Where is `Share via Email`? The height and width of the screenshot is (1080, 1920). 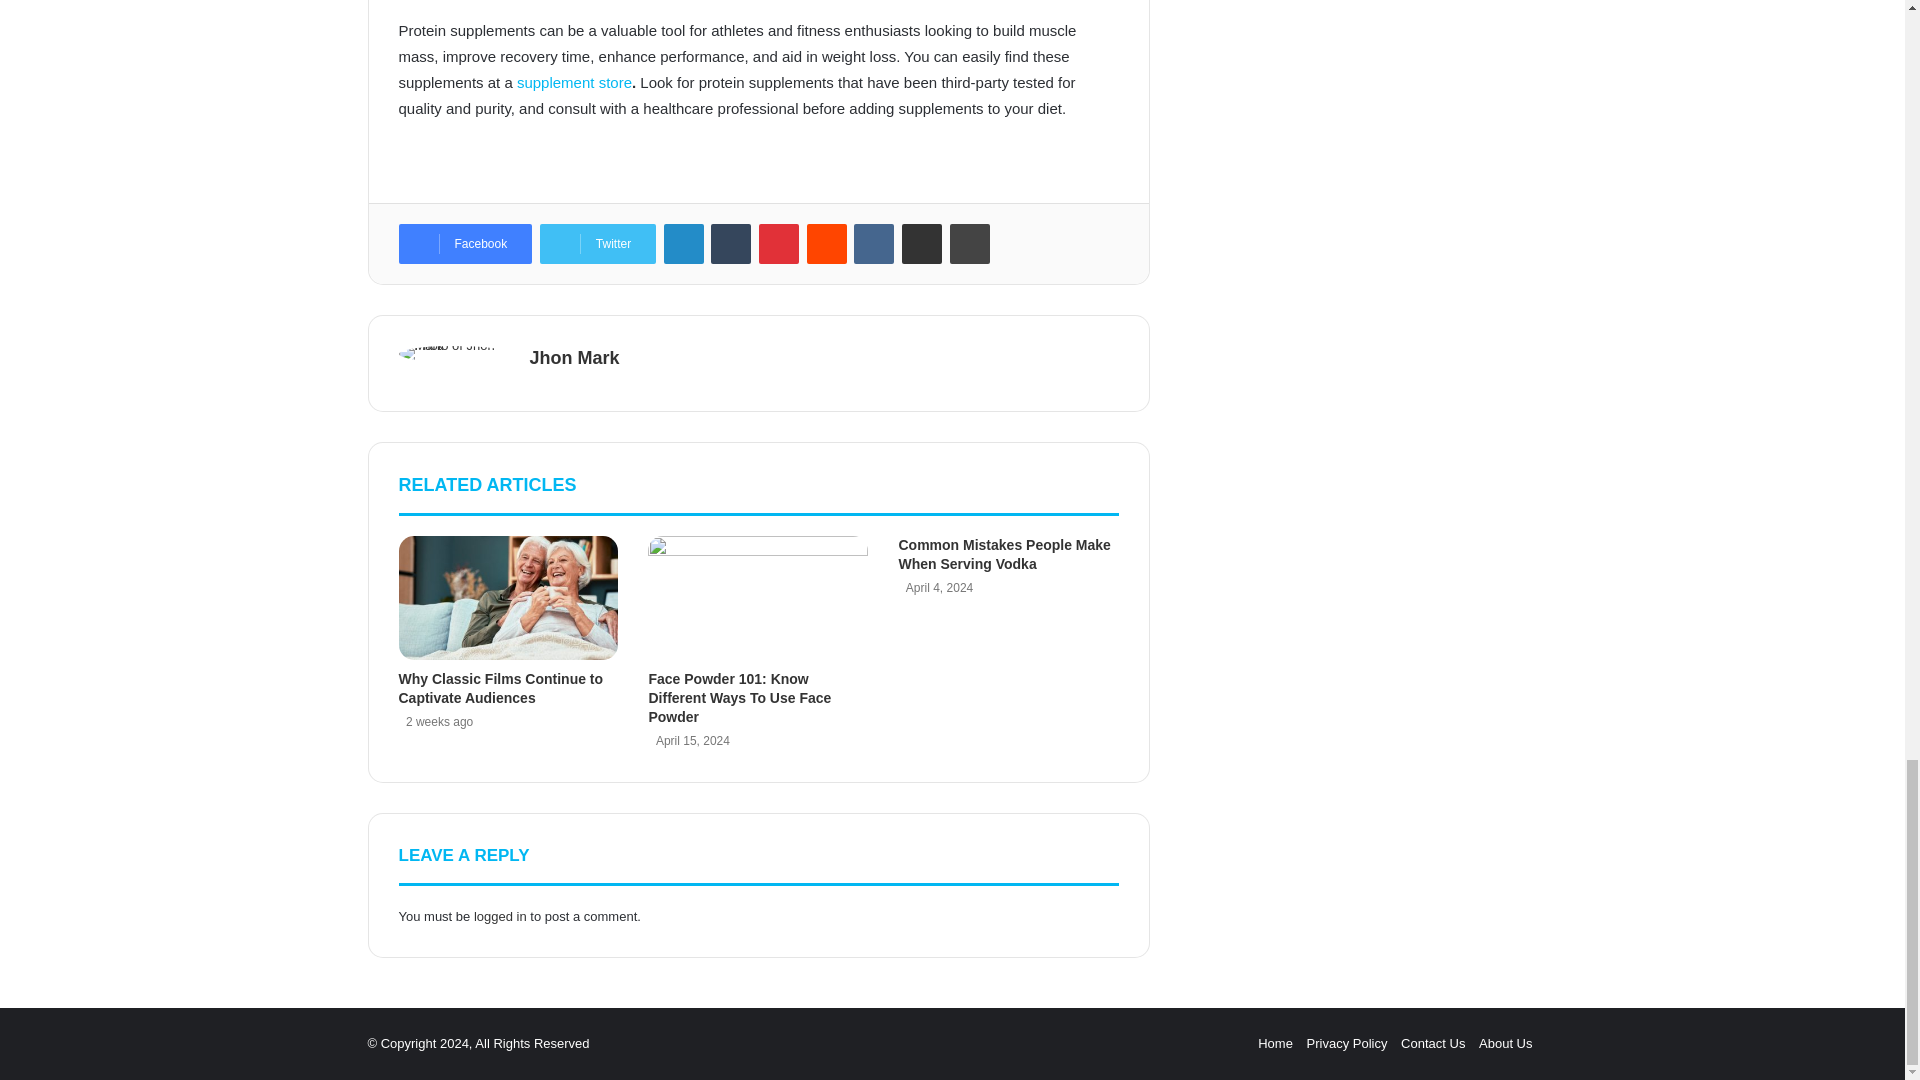
Share via Email is located at coordinates (922, 243).